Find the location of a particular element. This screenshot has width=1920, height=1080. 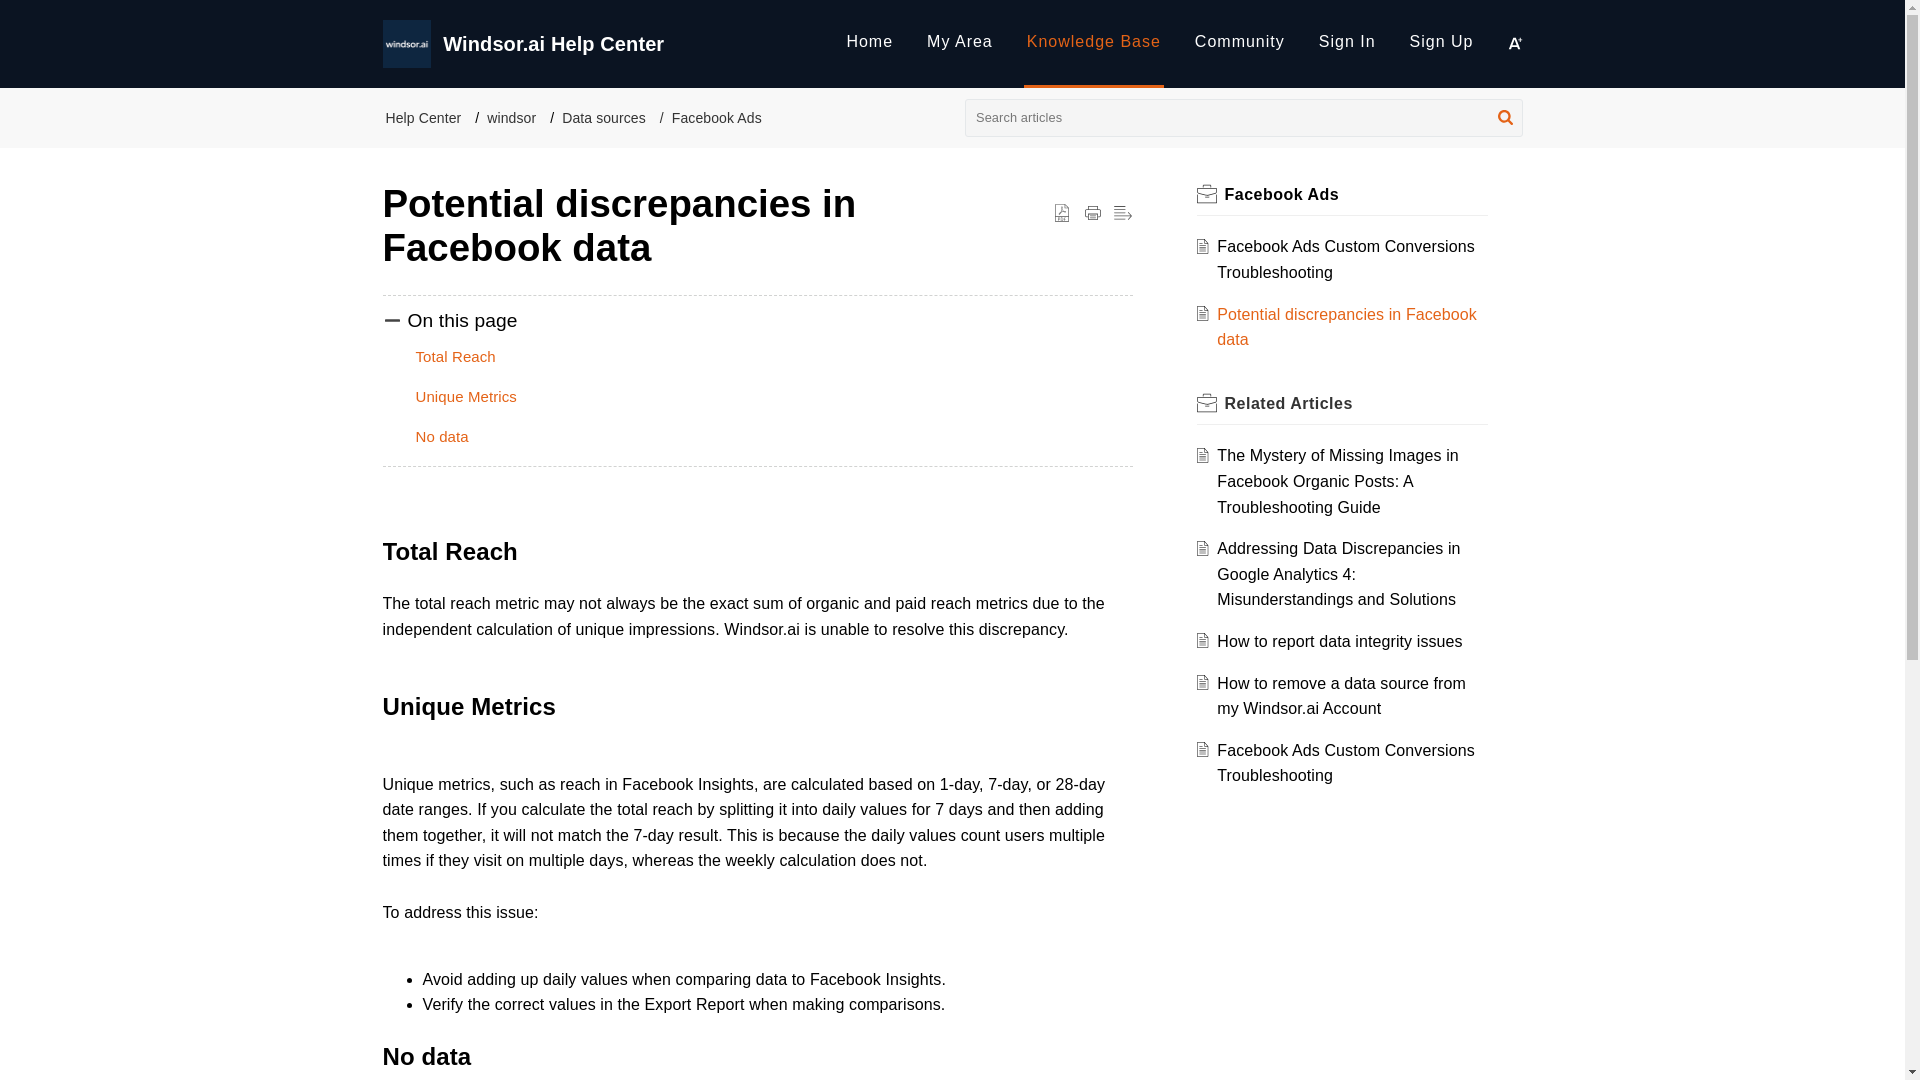

Facebook Ads is located at coordinates (1281, 194).